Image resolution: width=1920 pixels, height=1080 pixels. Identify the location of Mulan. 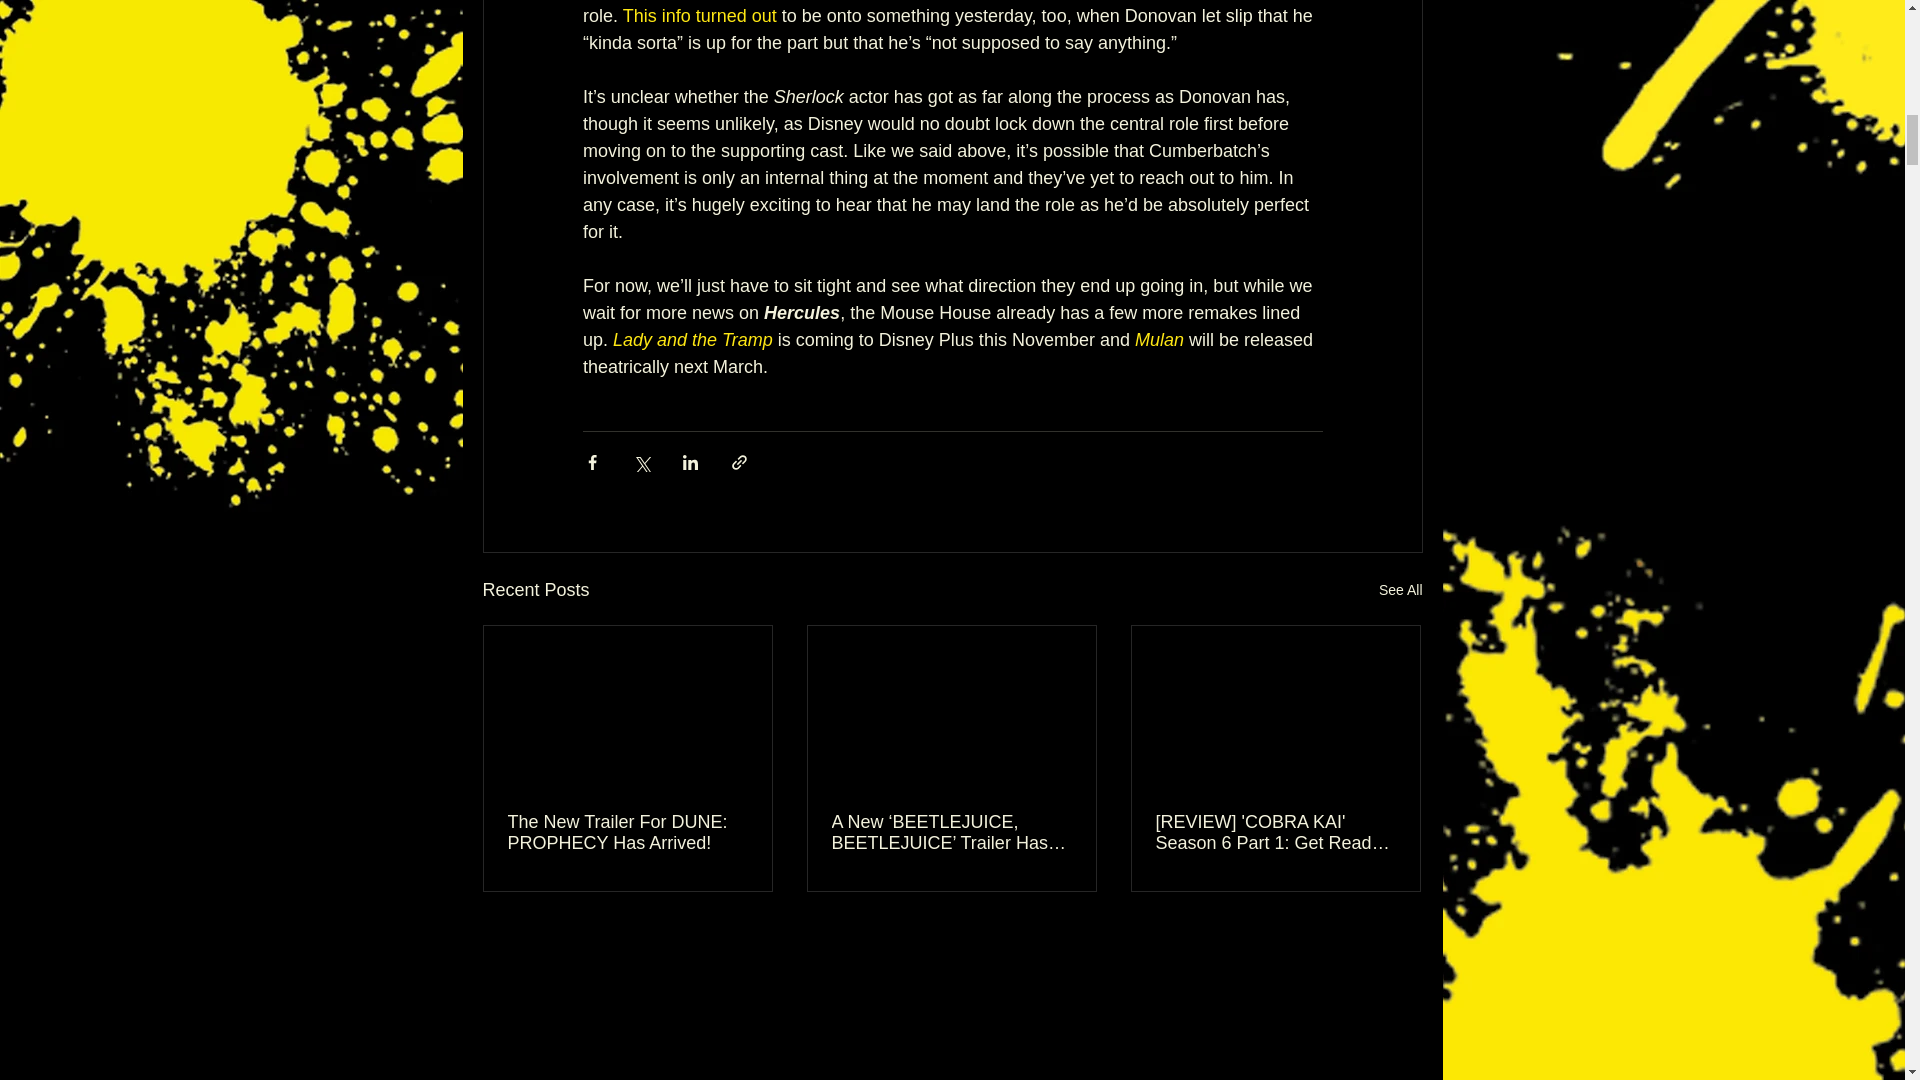
(1158, 340).